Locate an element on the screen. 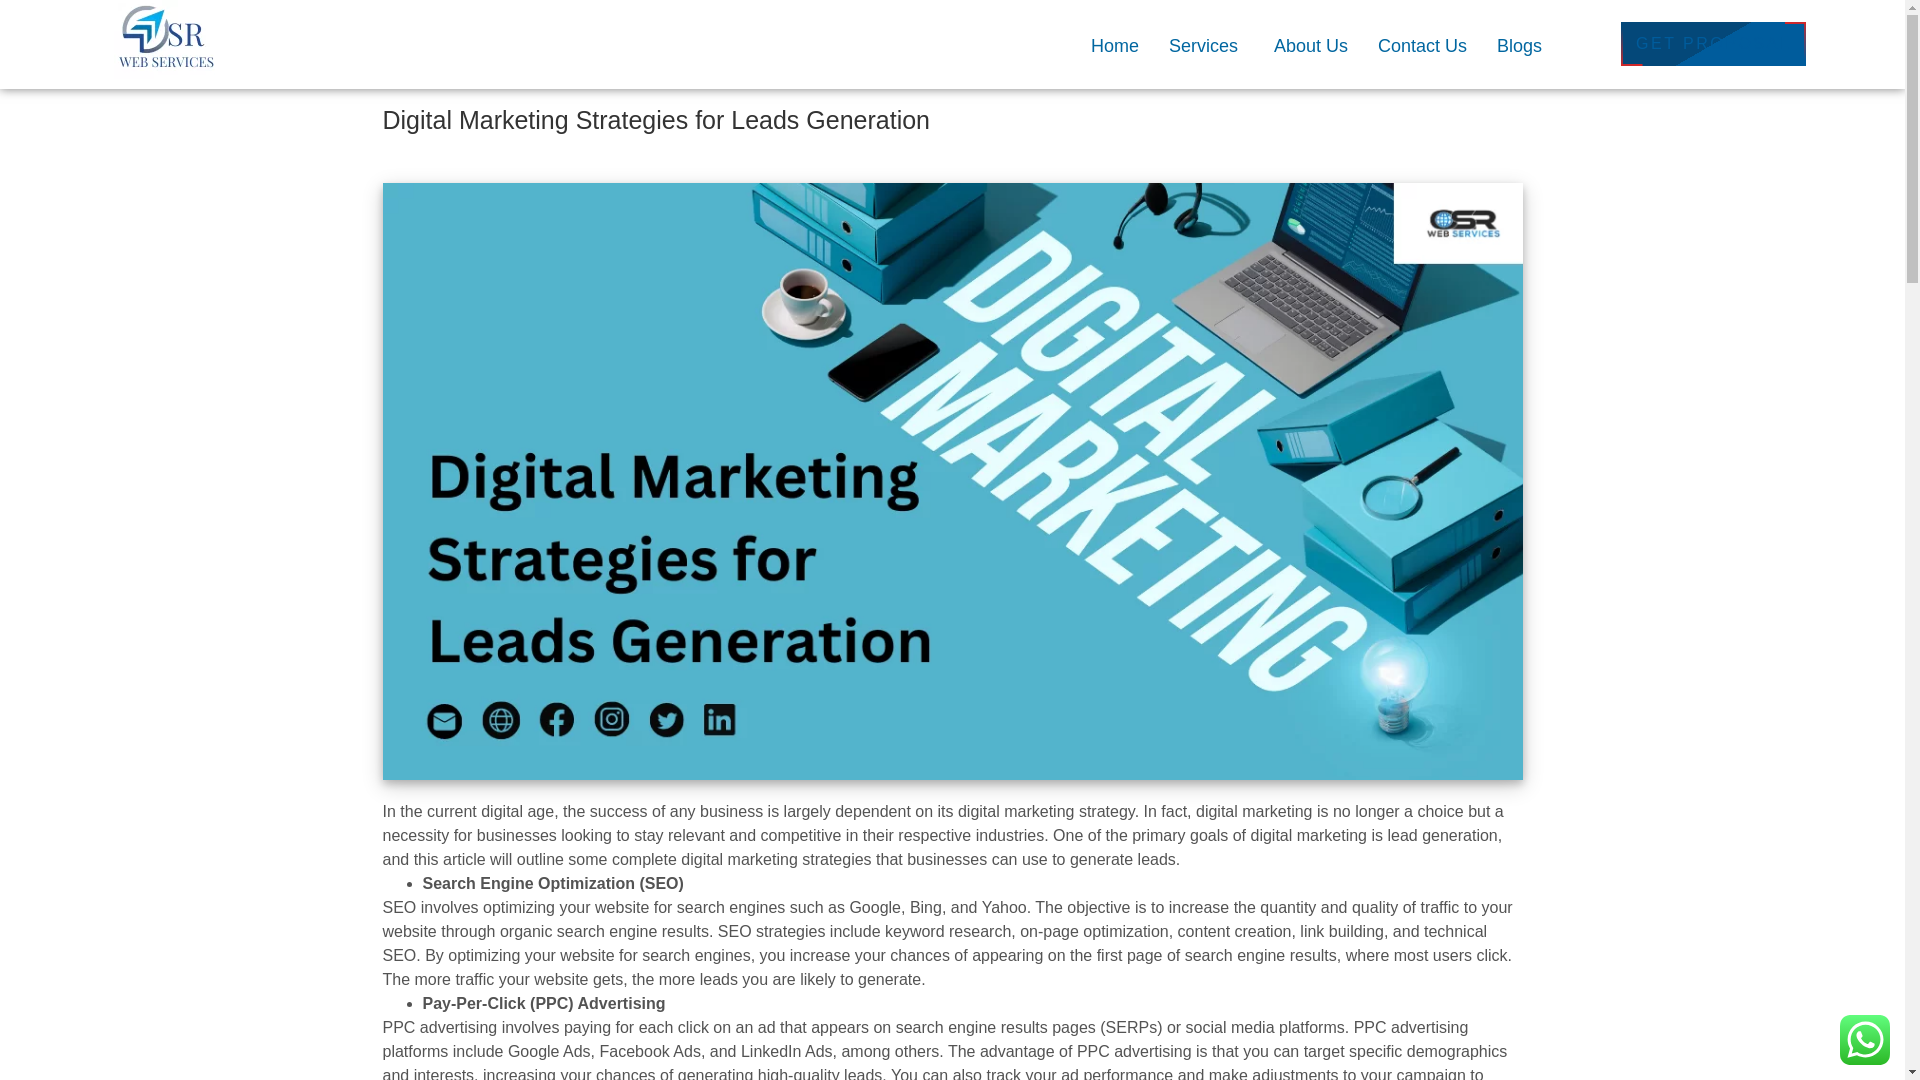 This screenshot has height=1080, width=1920. Blogs is located at coordinates (1518, 45).